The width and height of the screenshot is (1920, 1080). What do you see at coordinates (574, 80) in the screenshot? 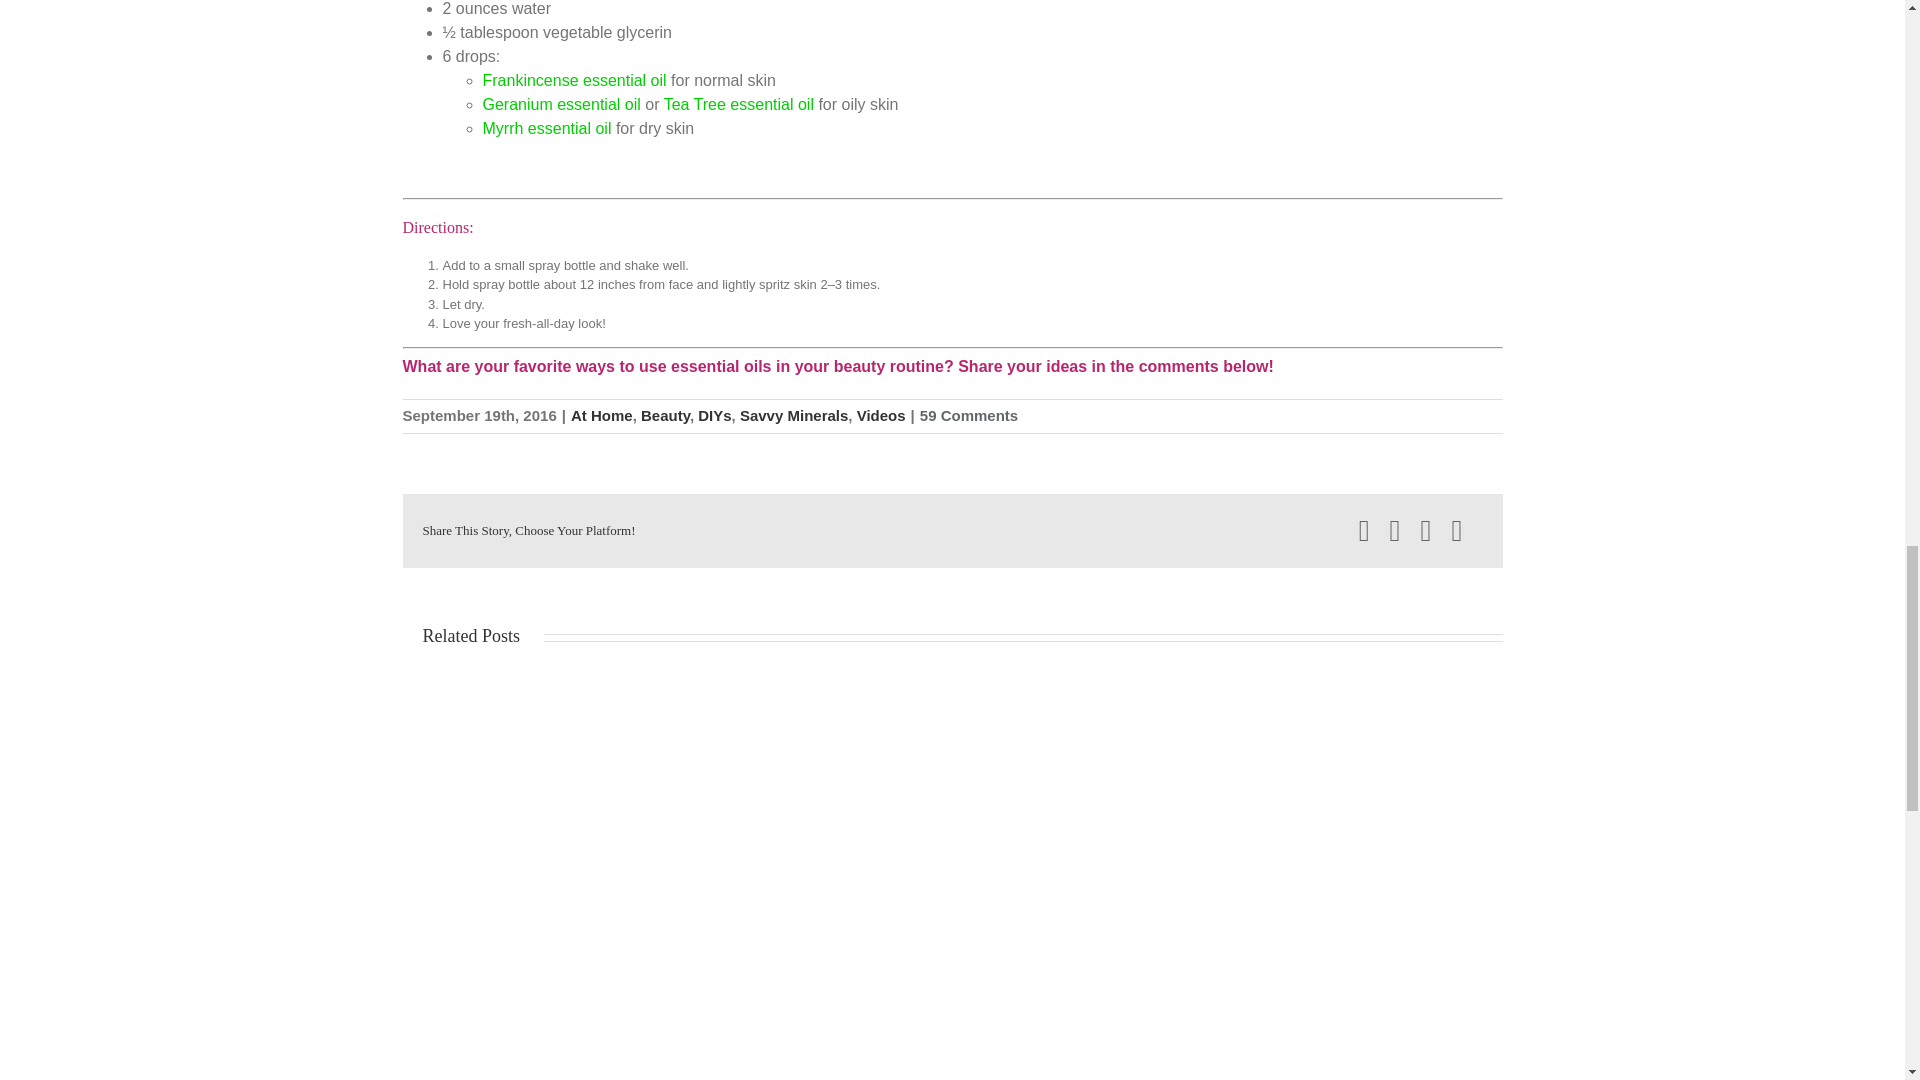
I see `Frankincense essential oil` at bounding box center [574, 80].